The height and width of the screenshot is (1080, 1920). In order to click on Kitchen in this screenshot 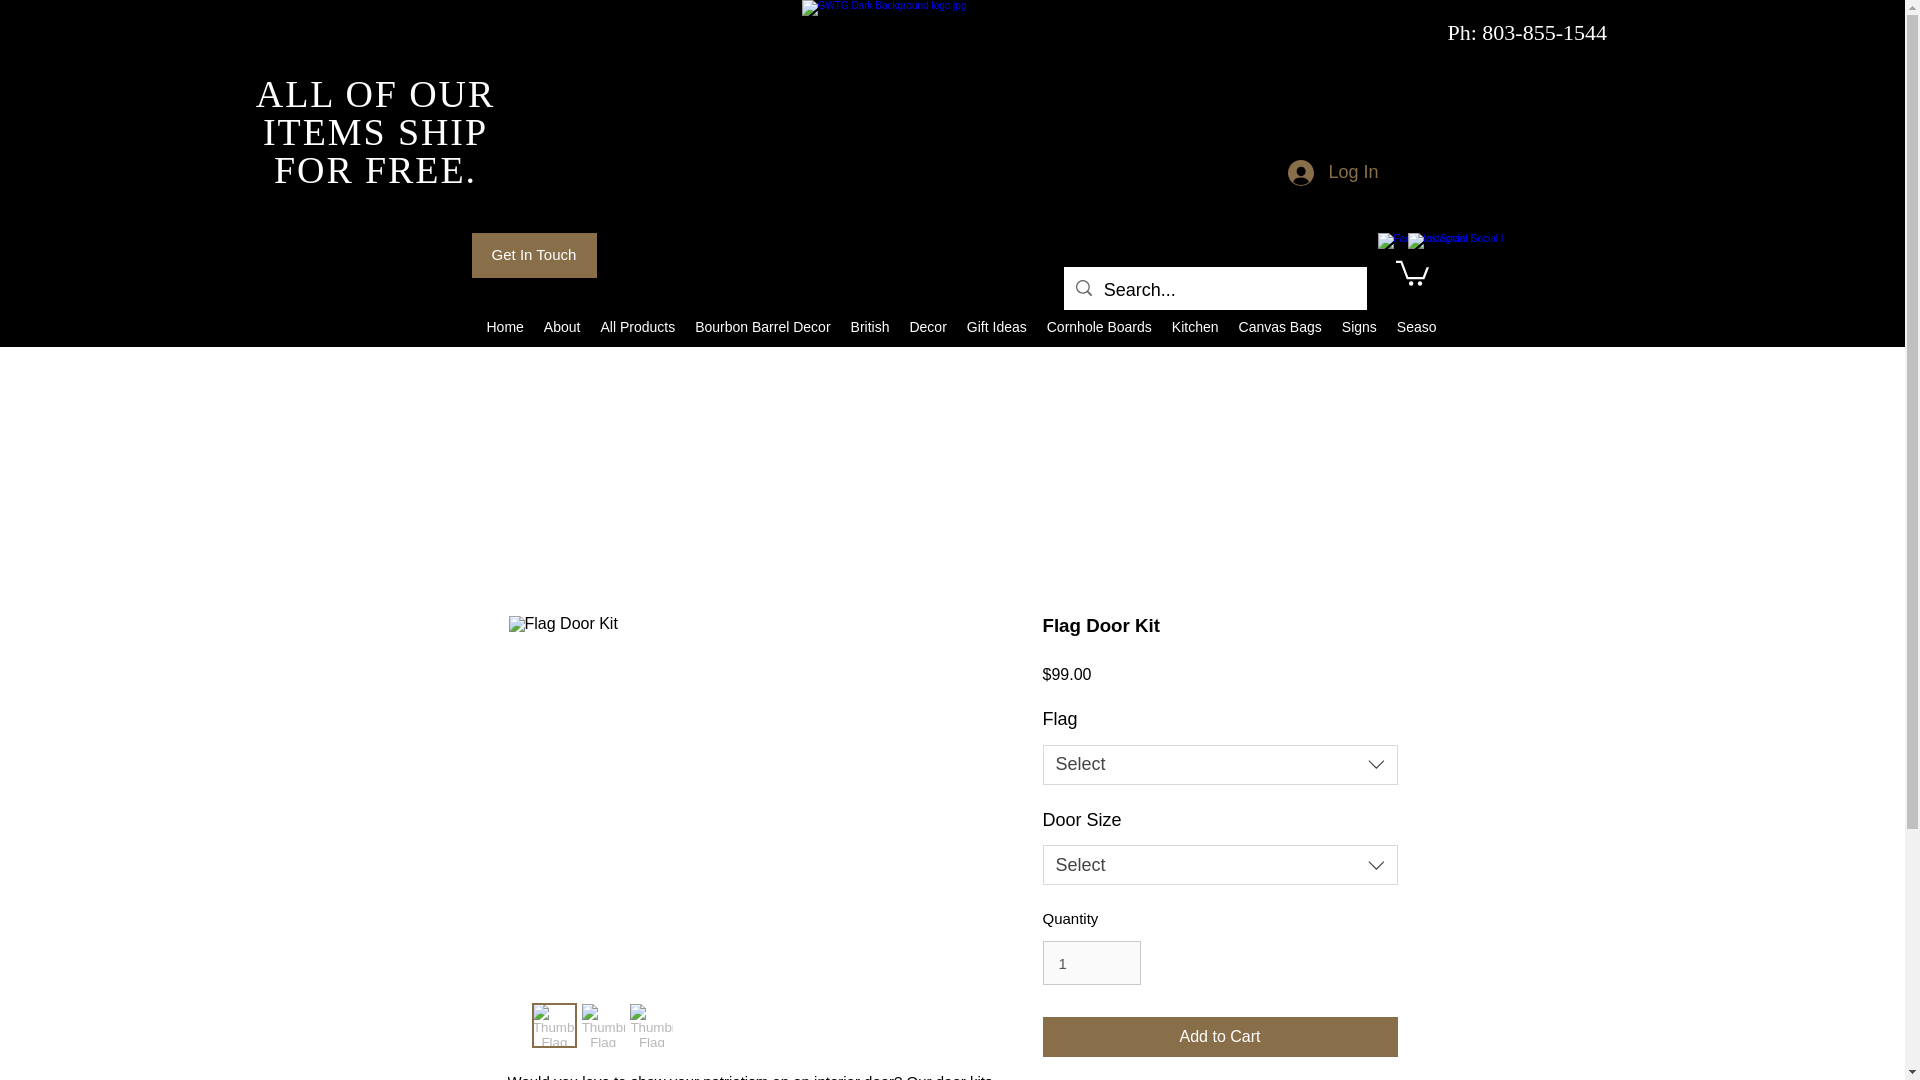, I will do `click(1194, 330)`.